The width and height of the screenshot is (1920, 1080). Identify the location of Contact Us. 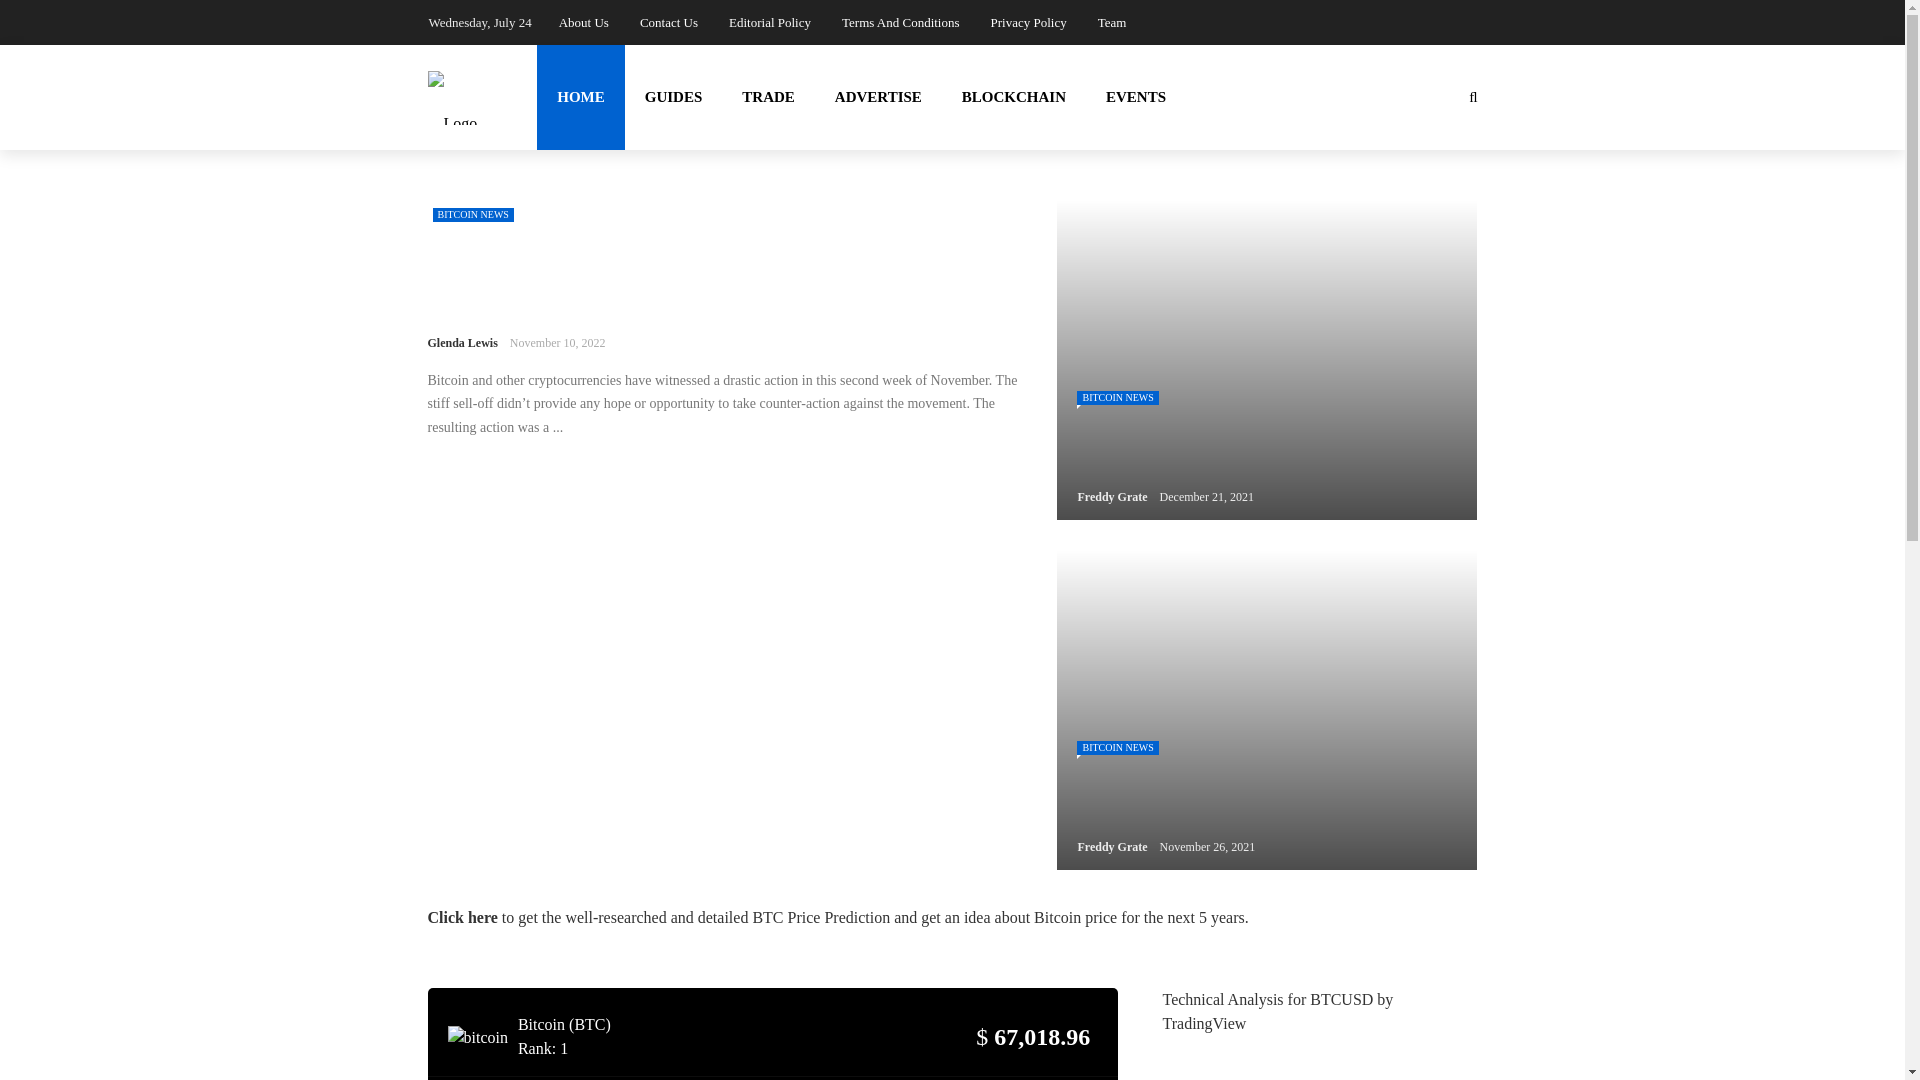
(668, 22).